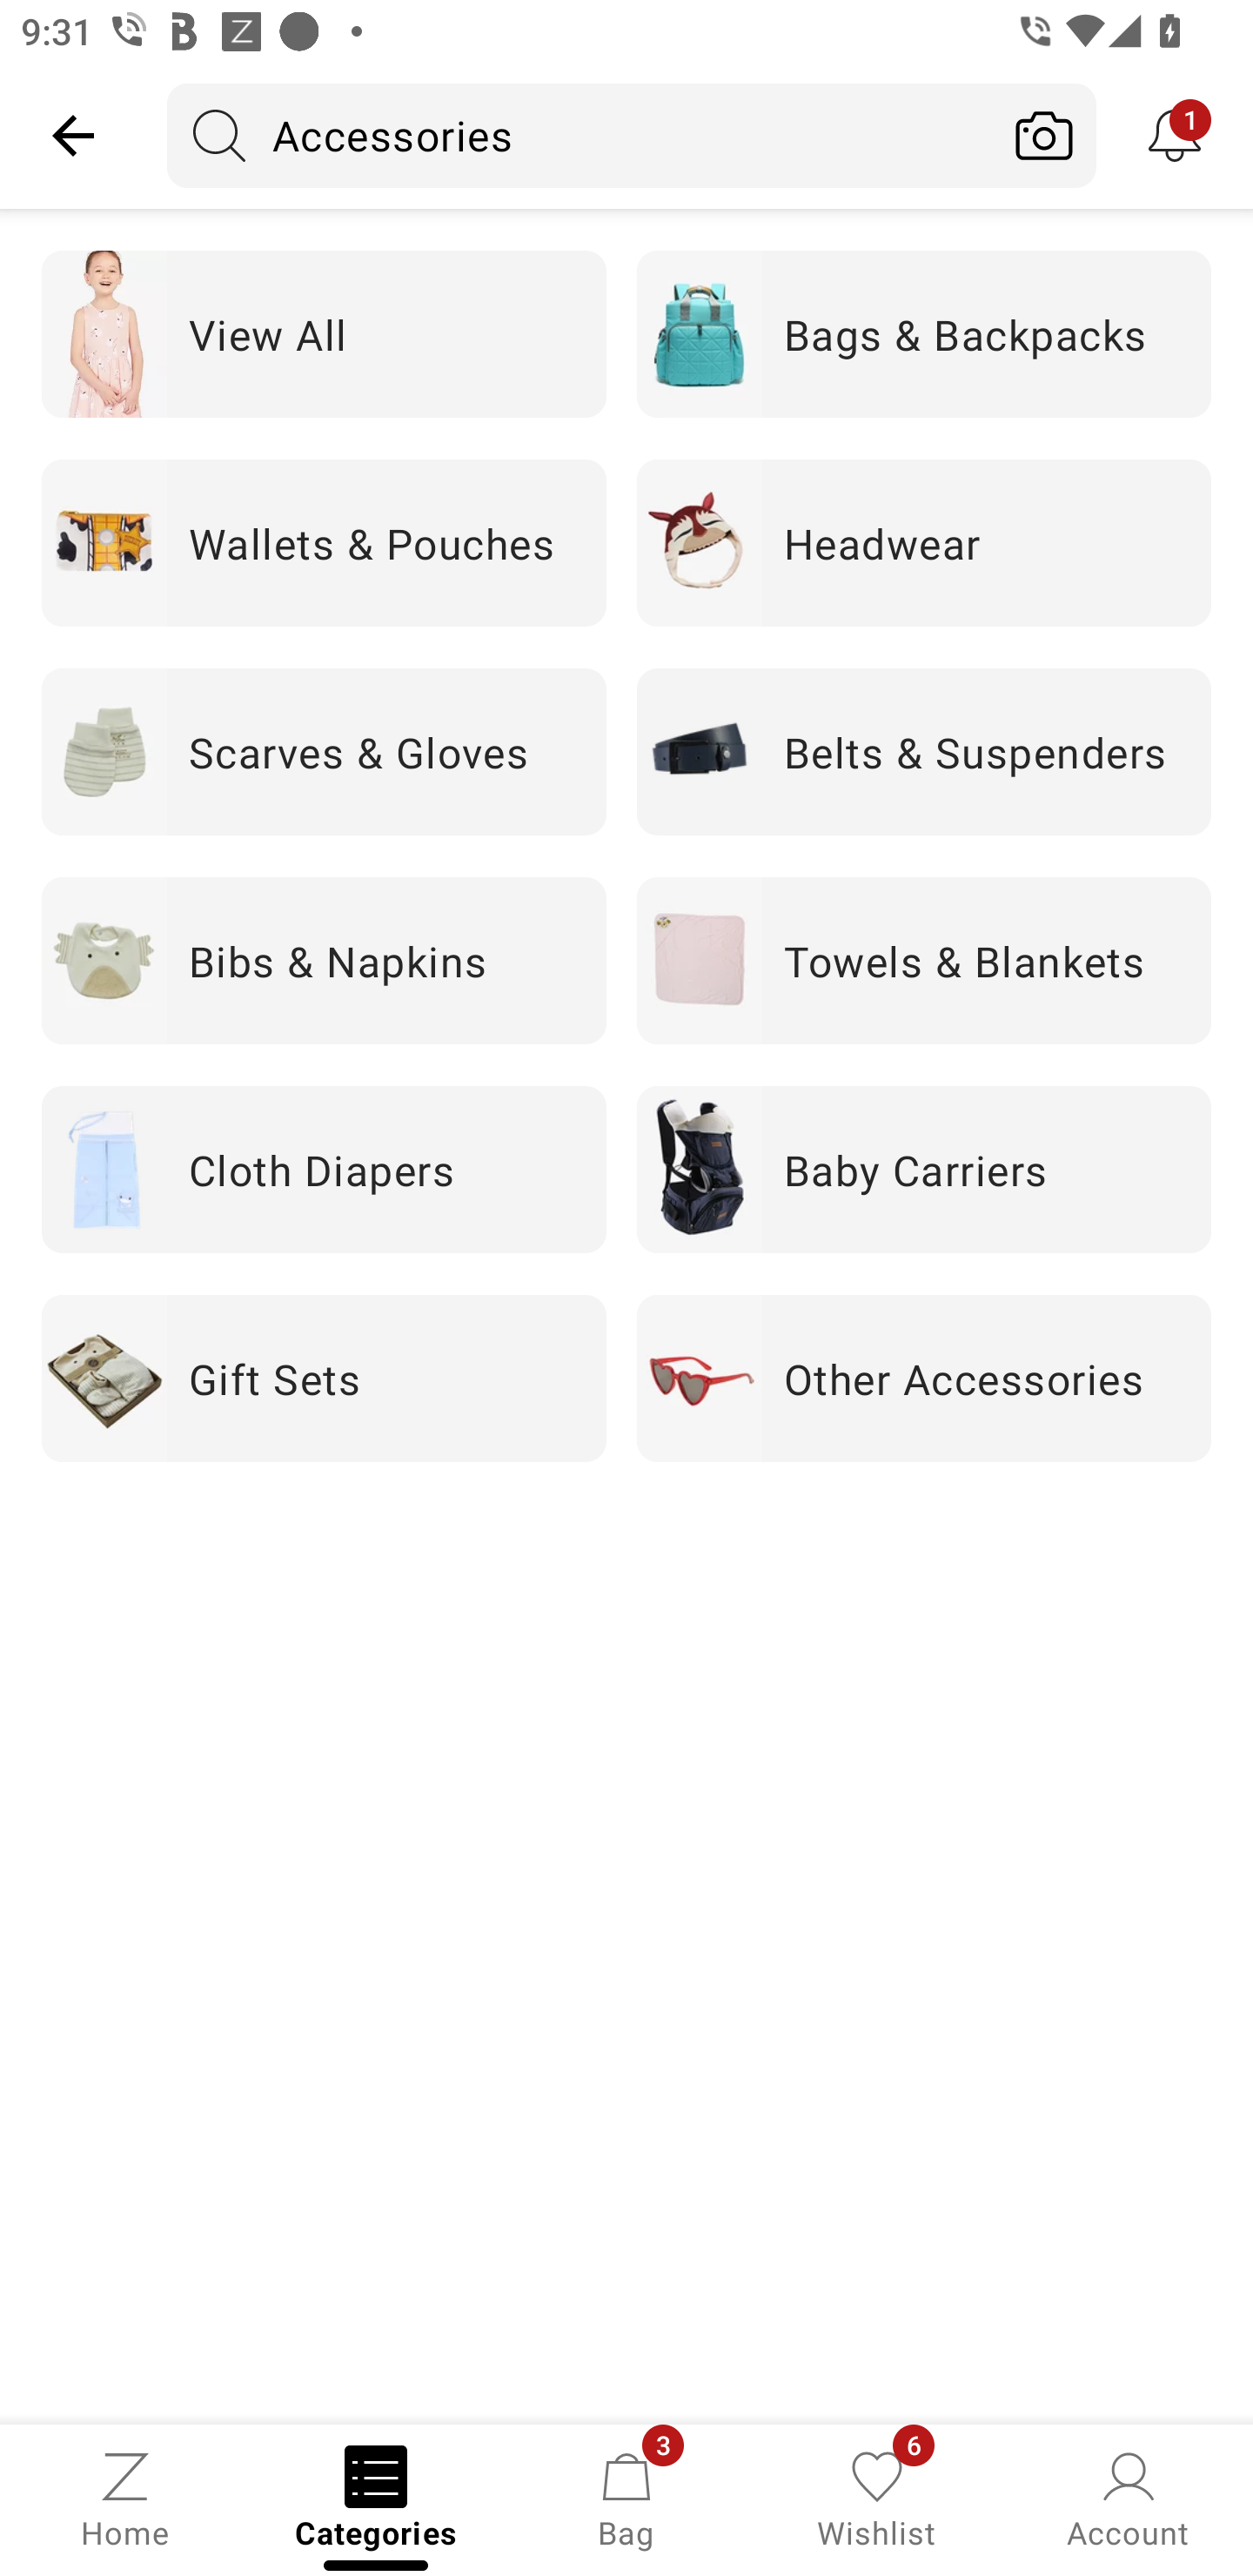 The image size is (1253, 2576). Describe the element at coordinates (877, 2498) in the screenshot. I see `Wishlist, 6 new notifications Wishlist` at that location.